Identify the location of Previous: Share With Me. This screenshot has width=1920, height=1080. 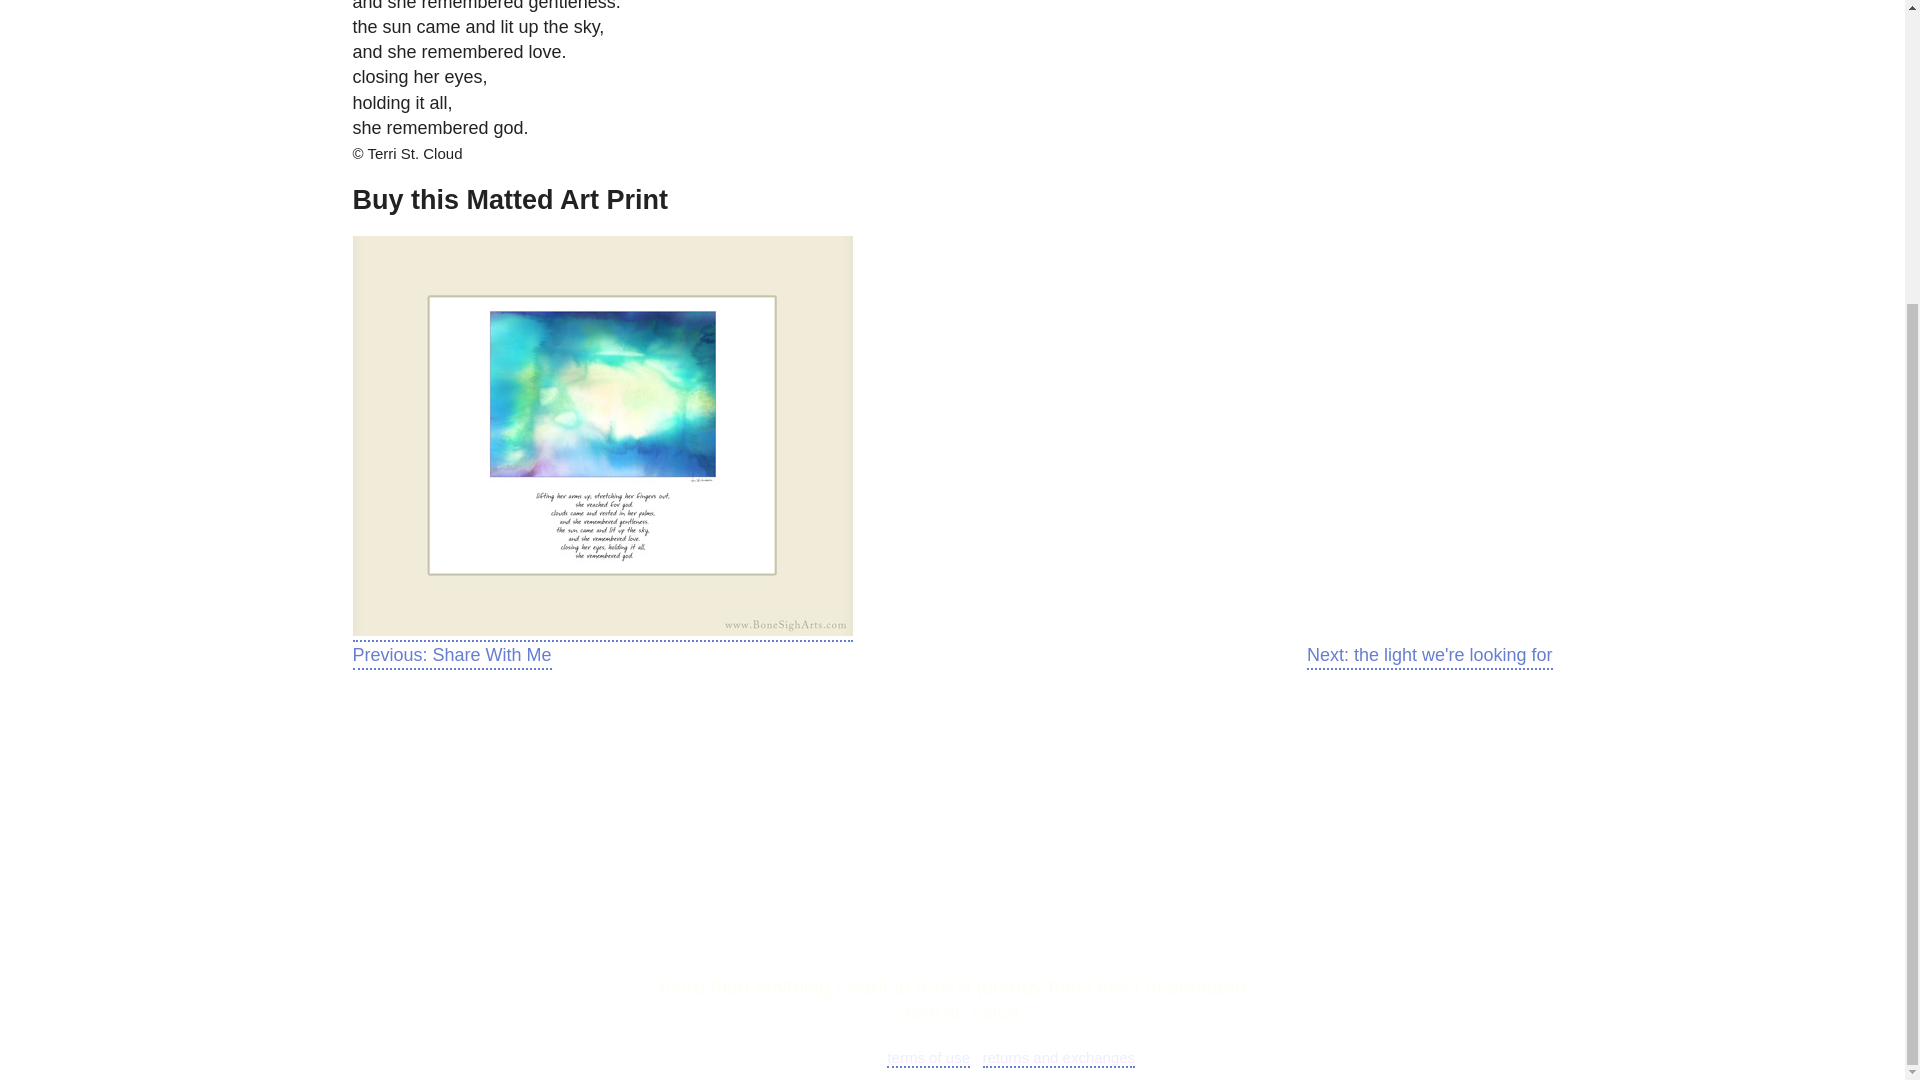
(451, 656).